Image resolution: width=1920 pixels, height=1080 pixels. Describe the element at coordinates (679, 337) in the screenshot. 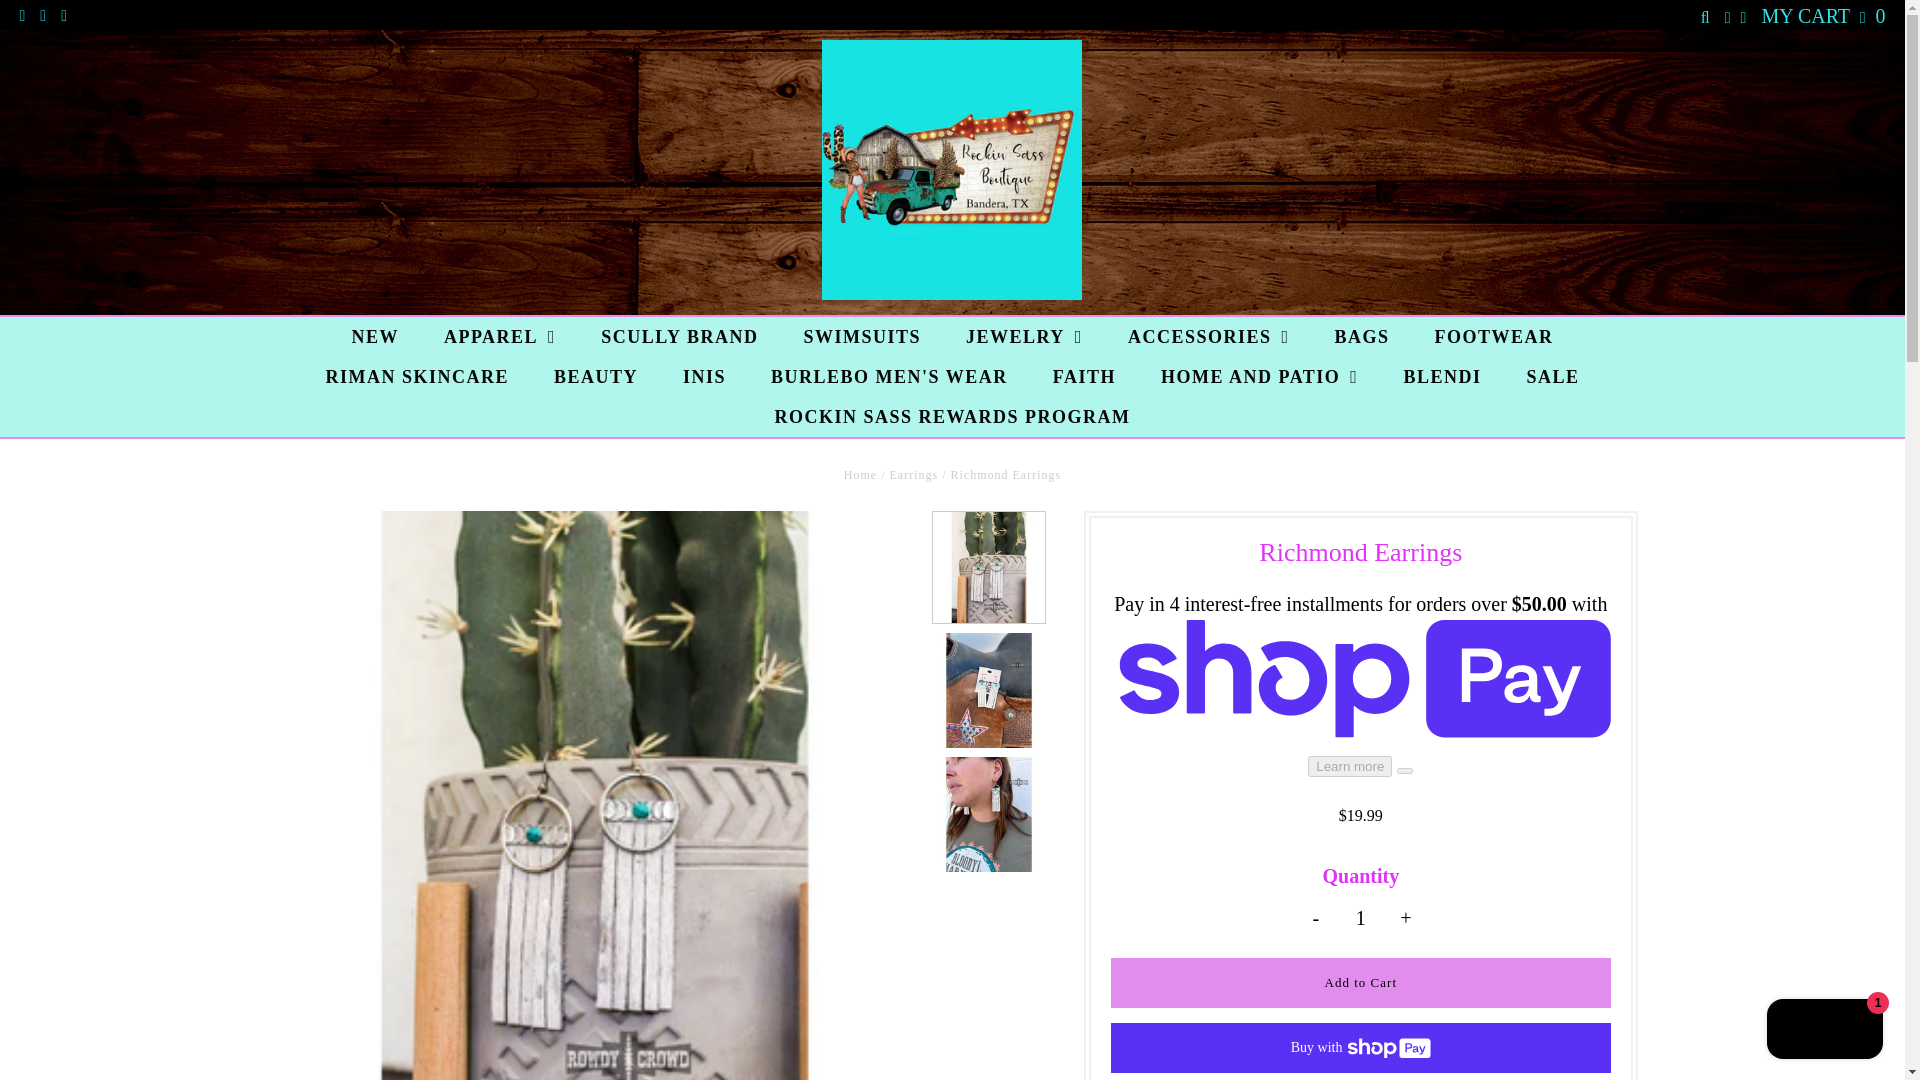

I see `SCULLY BRAND` at that location.